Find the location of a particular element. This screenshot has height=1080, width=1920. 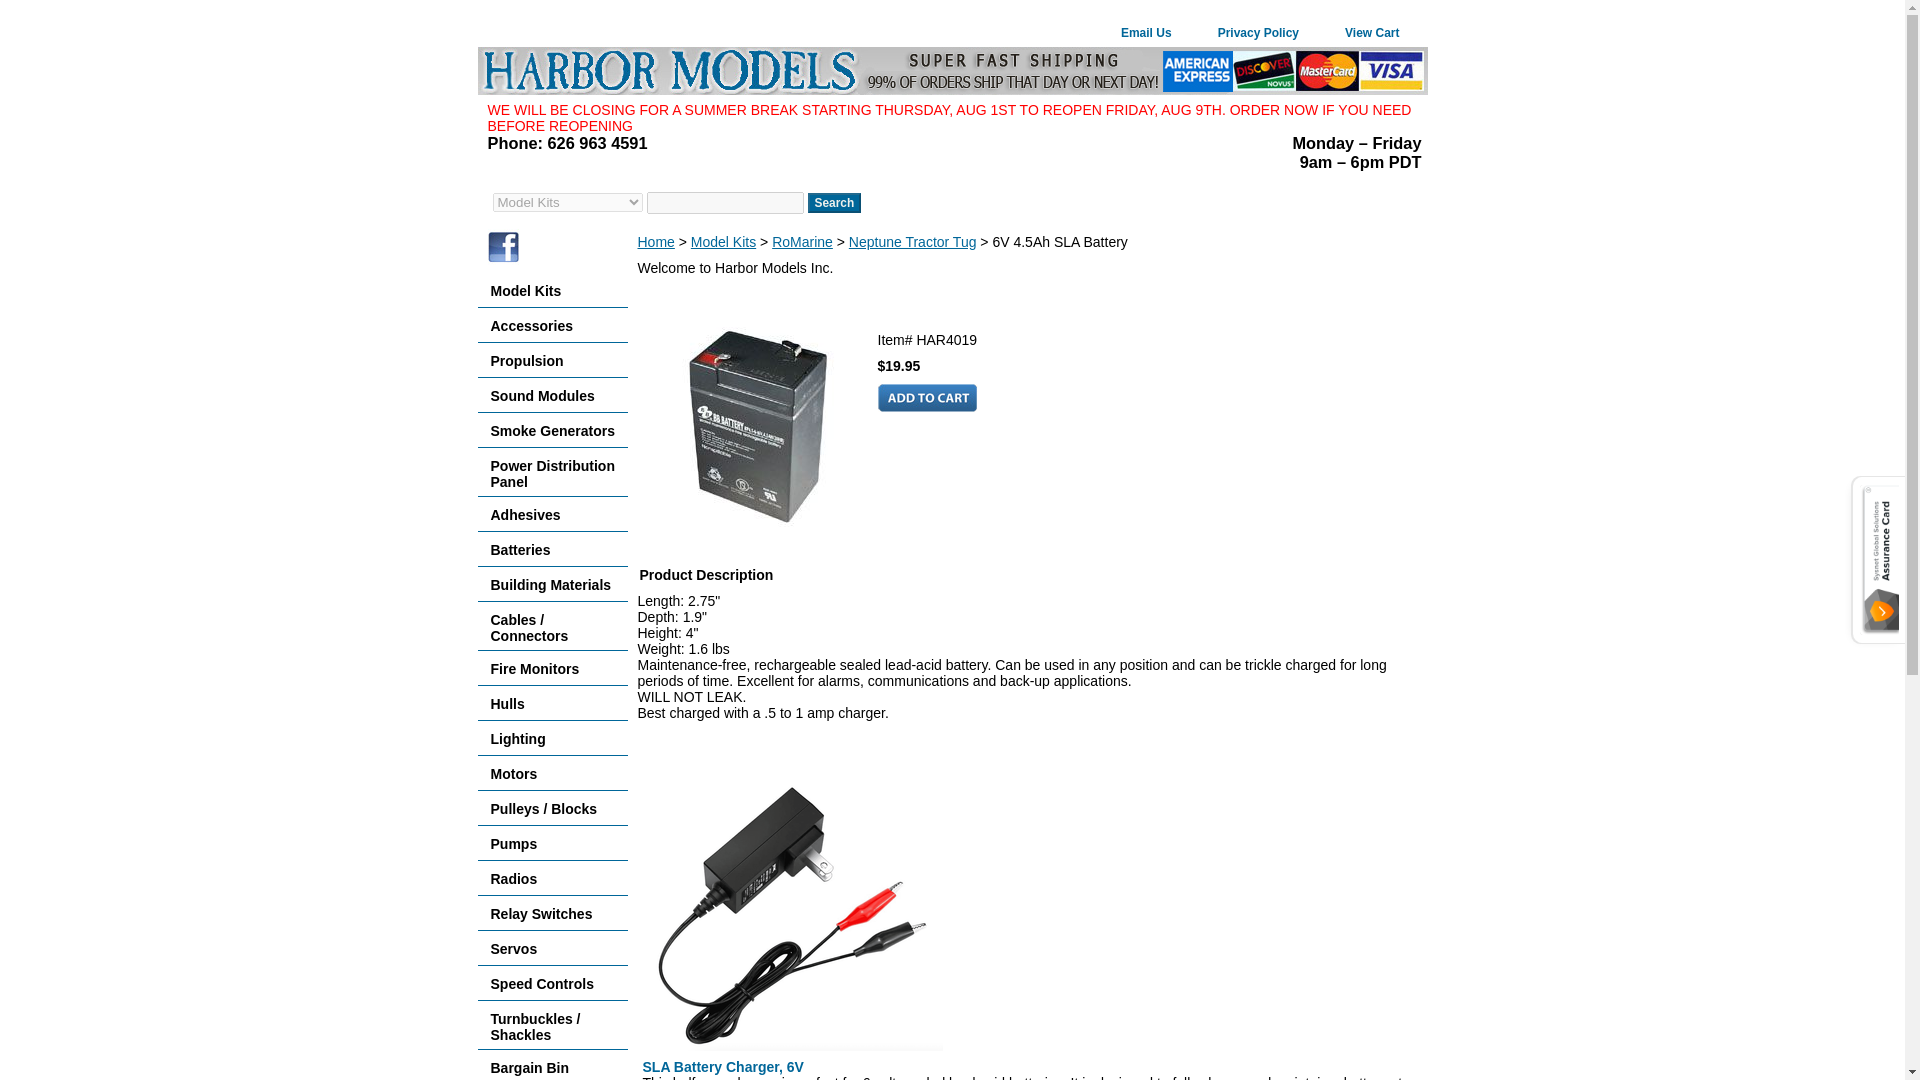

Building Materials is located at coordinates (552, 584).